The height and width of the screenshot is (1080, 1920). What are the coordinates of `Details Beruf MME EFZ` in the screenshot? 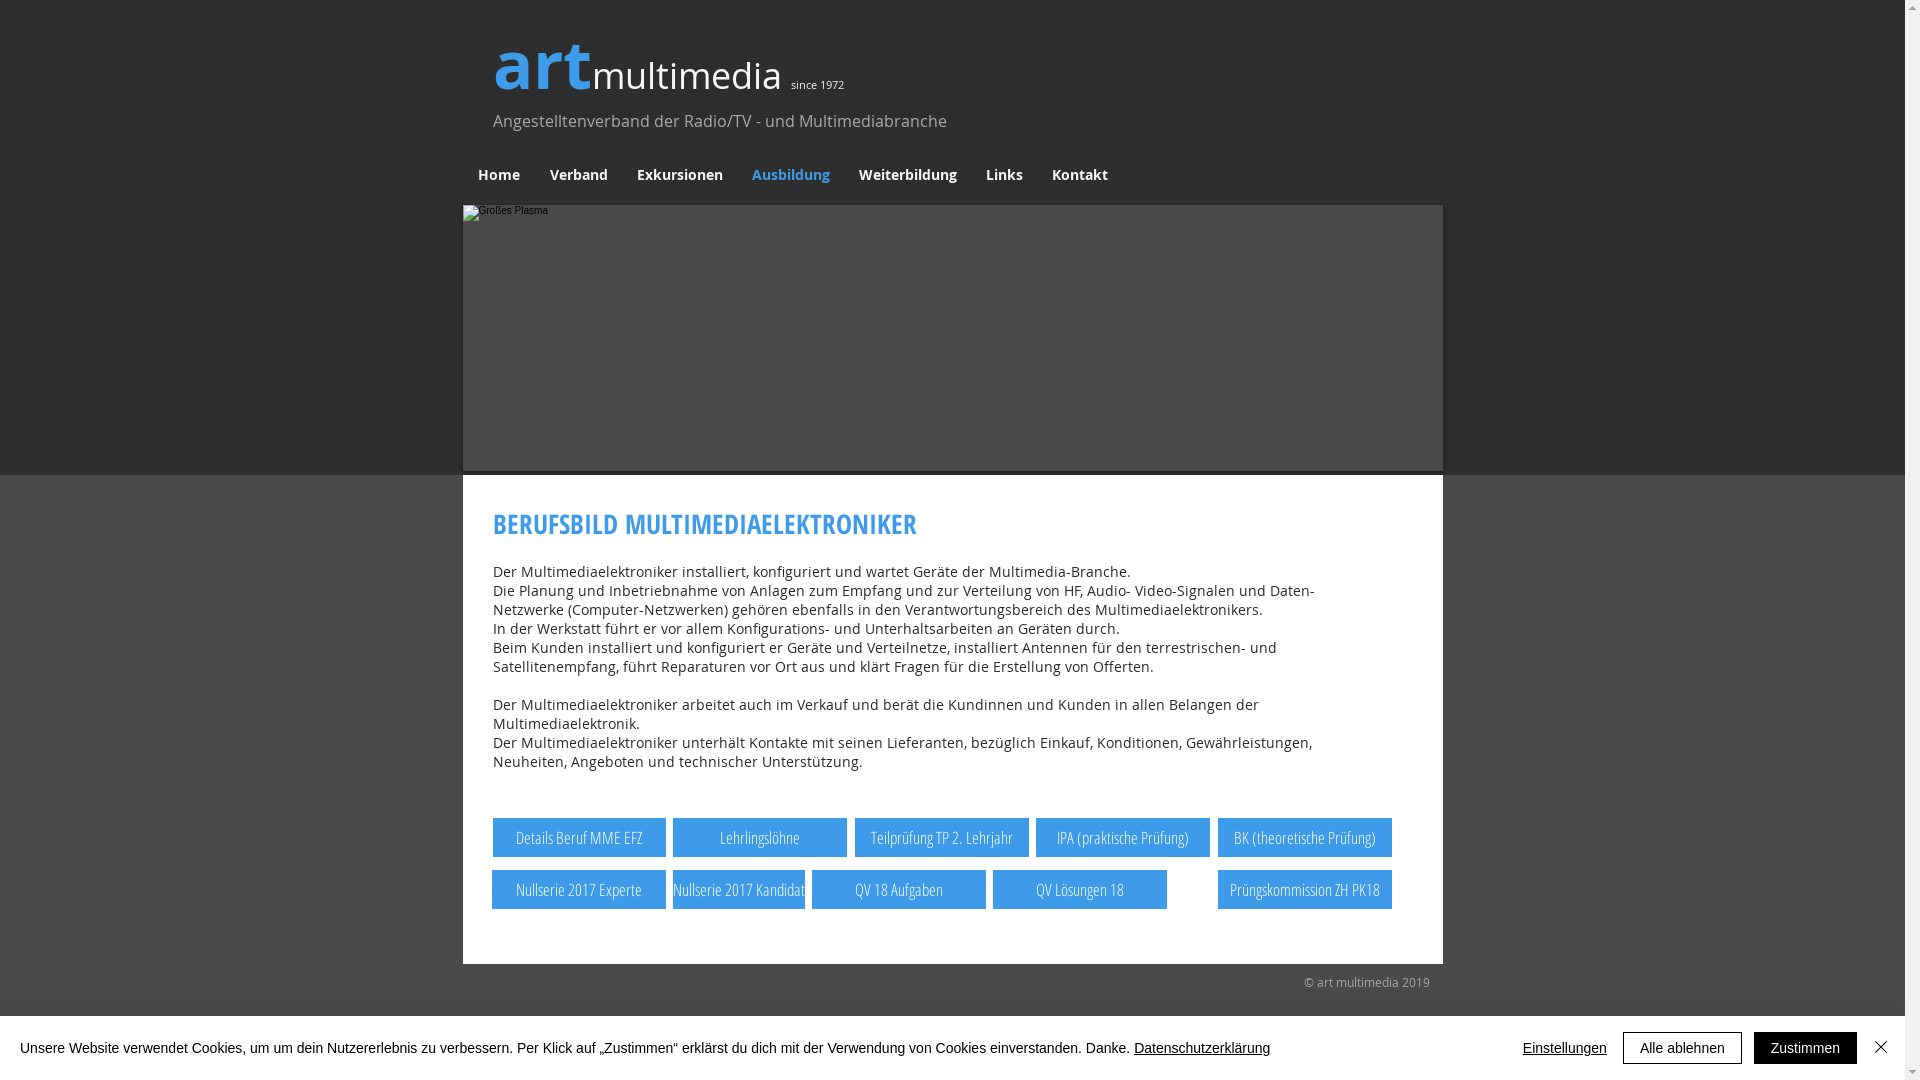 It's located at (578, 838).